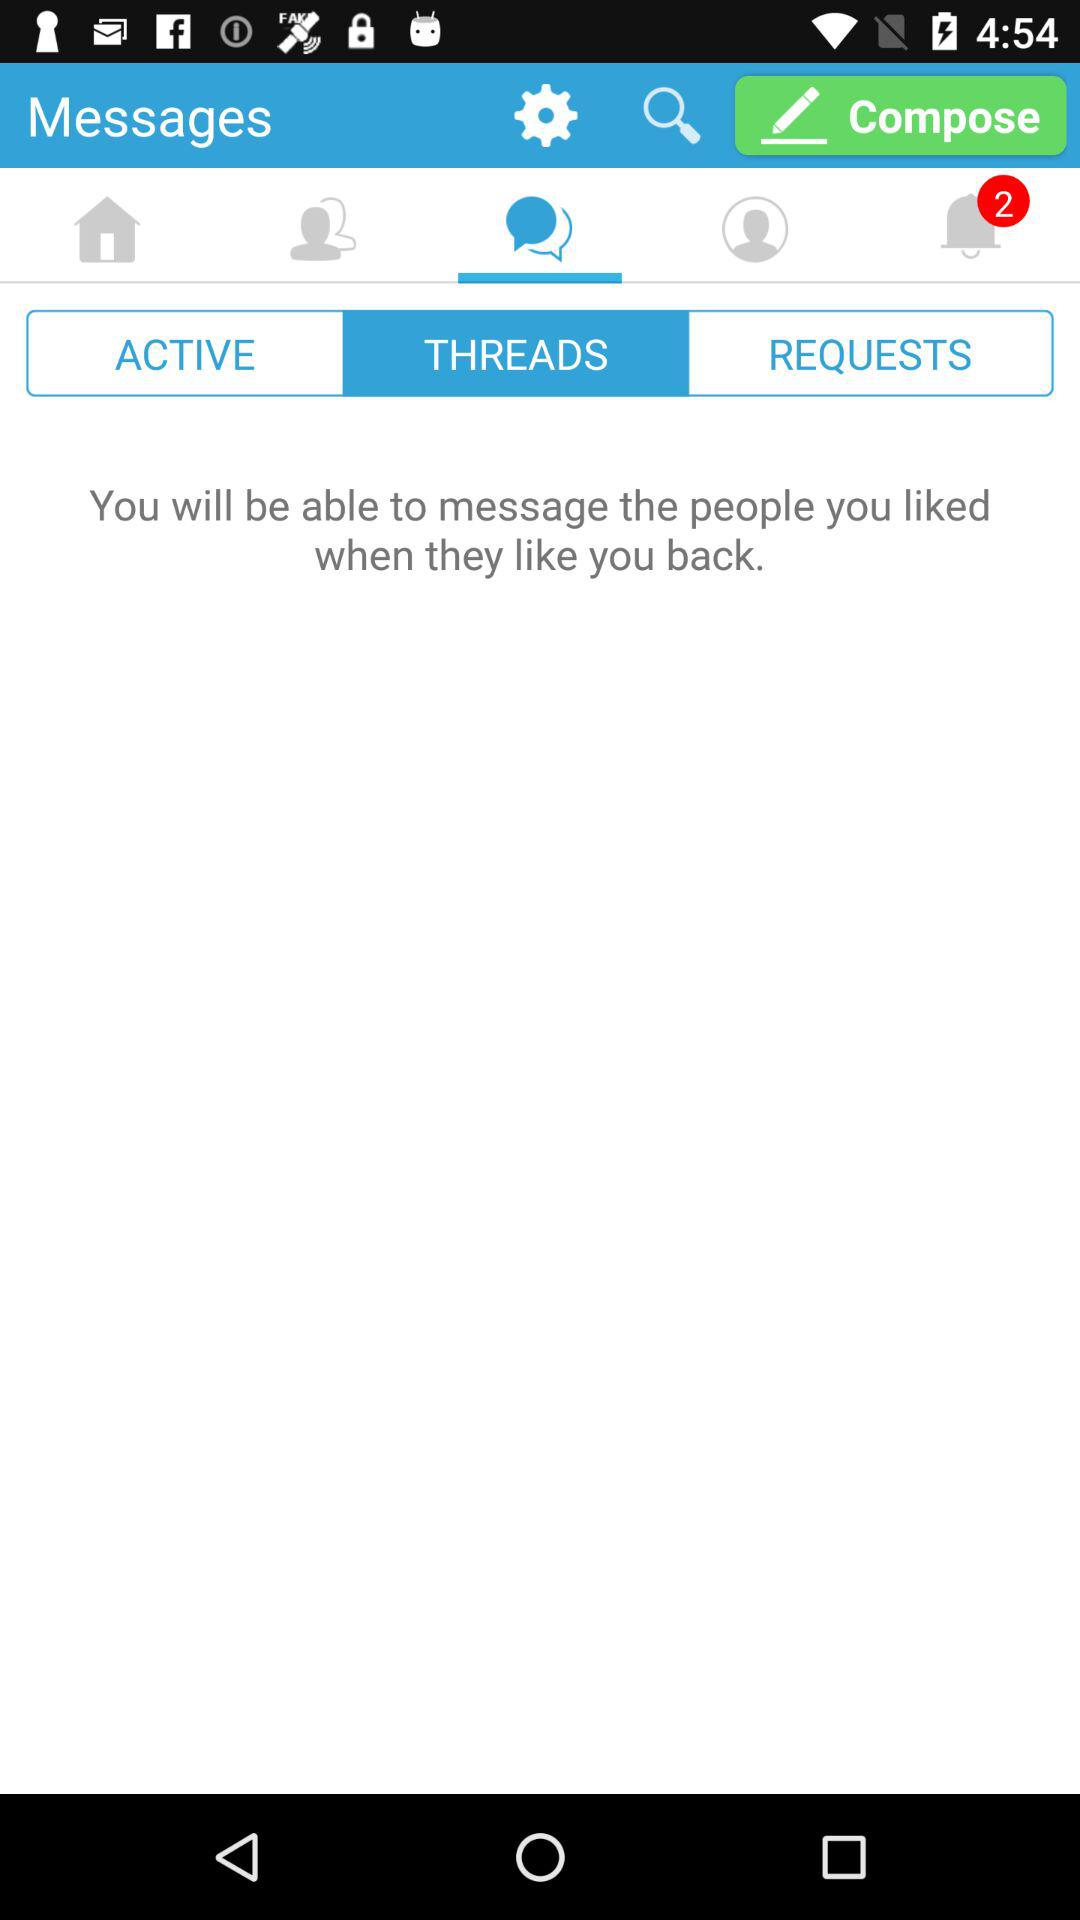 The height and width of the screenshot is (1920, 1080). I want to click on jump to active, so click(186, 352).